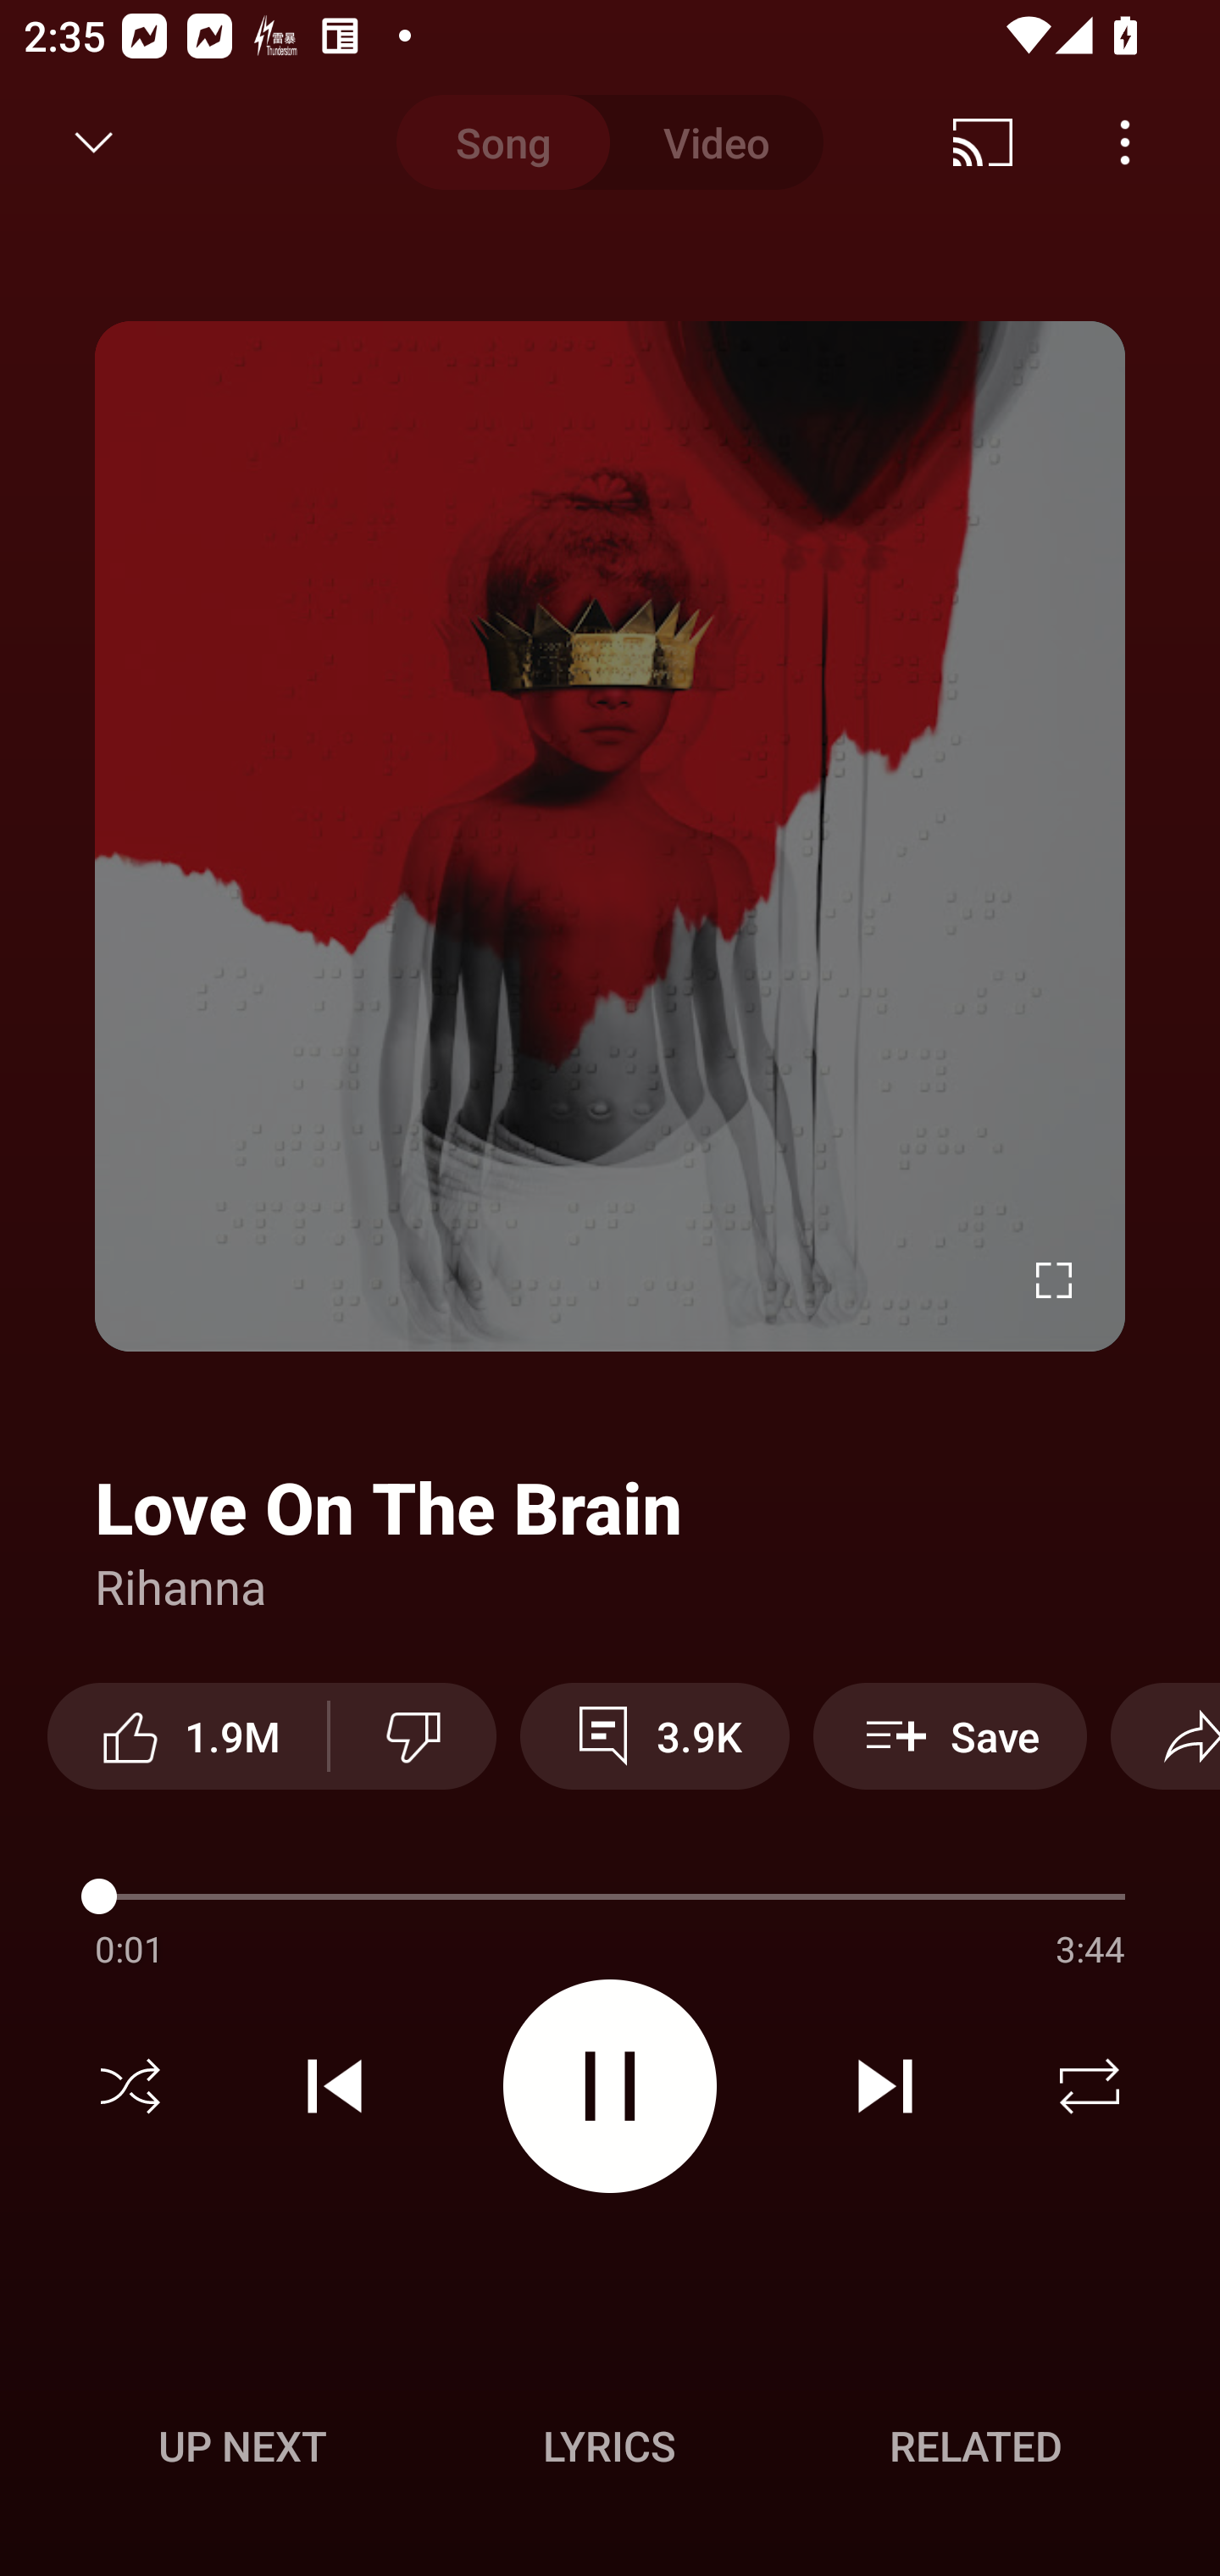 The image size is (1220, 2576). Describe the element at coordinates (94, 142) in the screenshot. I see `Minimize` at that location.